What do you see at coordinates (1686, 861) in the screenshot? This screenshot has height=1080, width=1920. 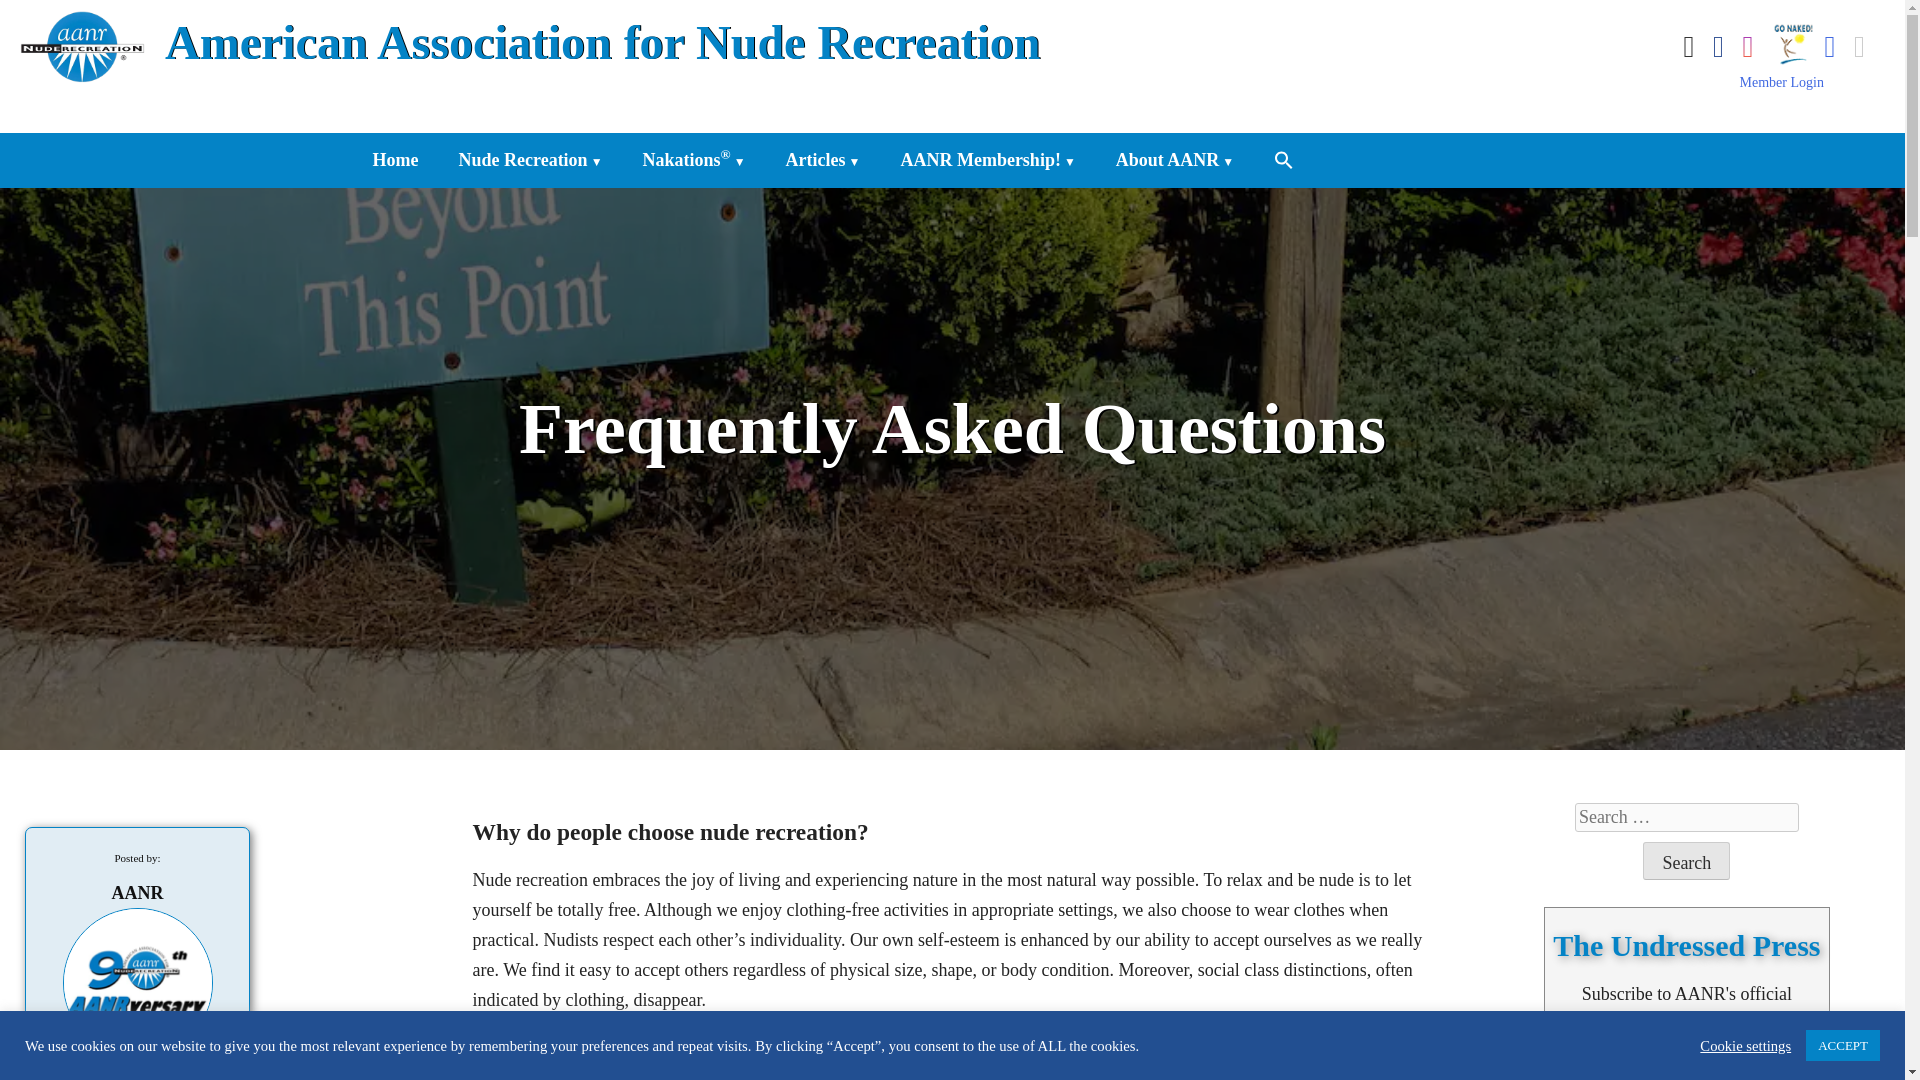 I see `Search` at bounding box center [1686, 861].